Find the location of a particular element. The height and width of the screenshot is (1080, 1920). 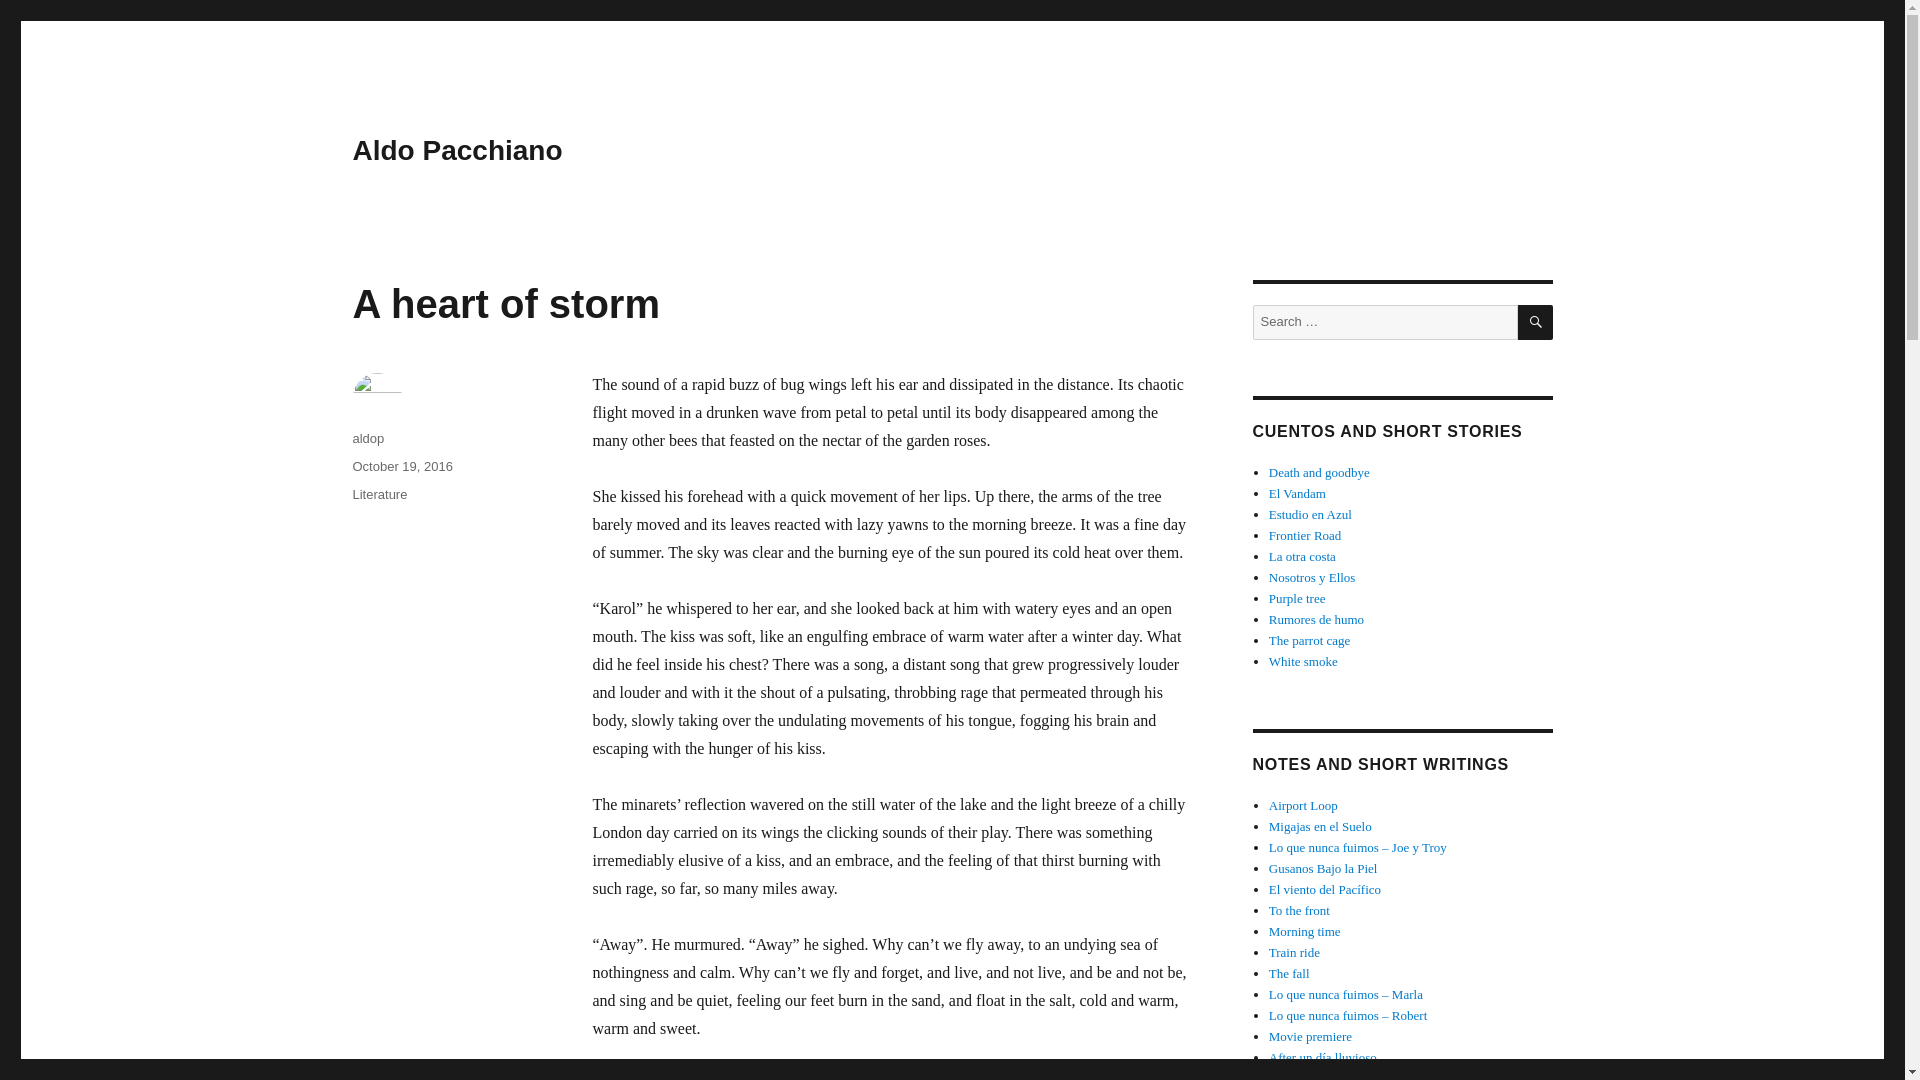

Train ride is located at coordinates (1294, 952).